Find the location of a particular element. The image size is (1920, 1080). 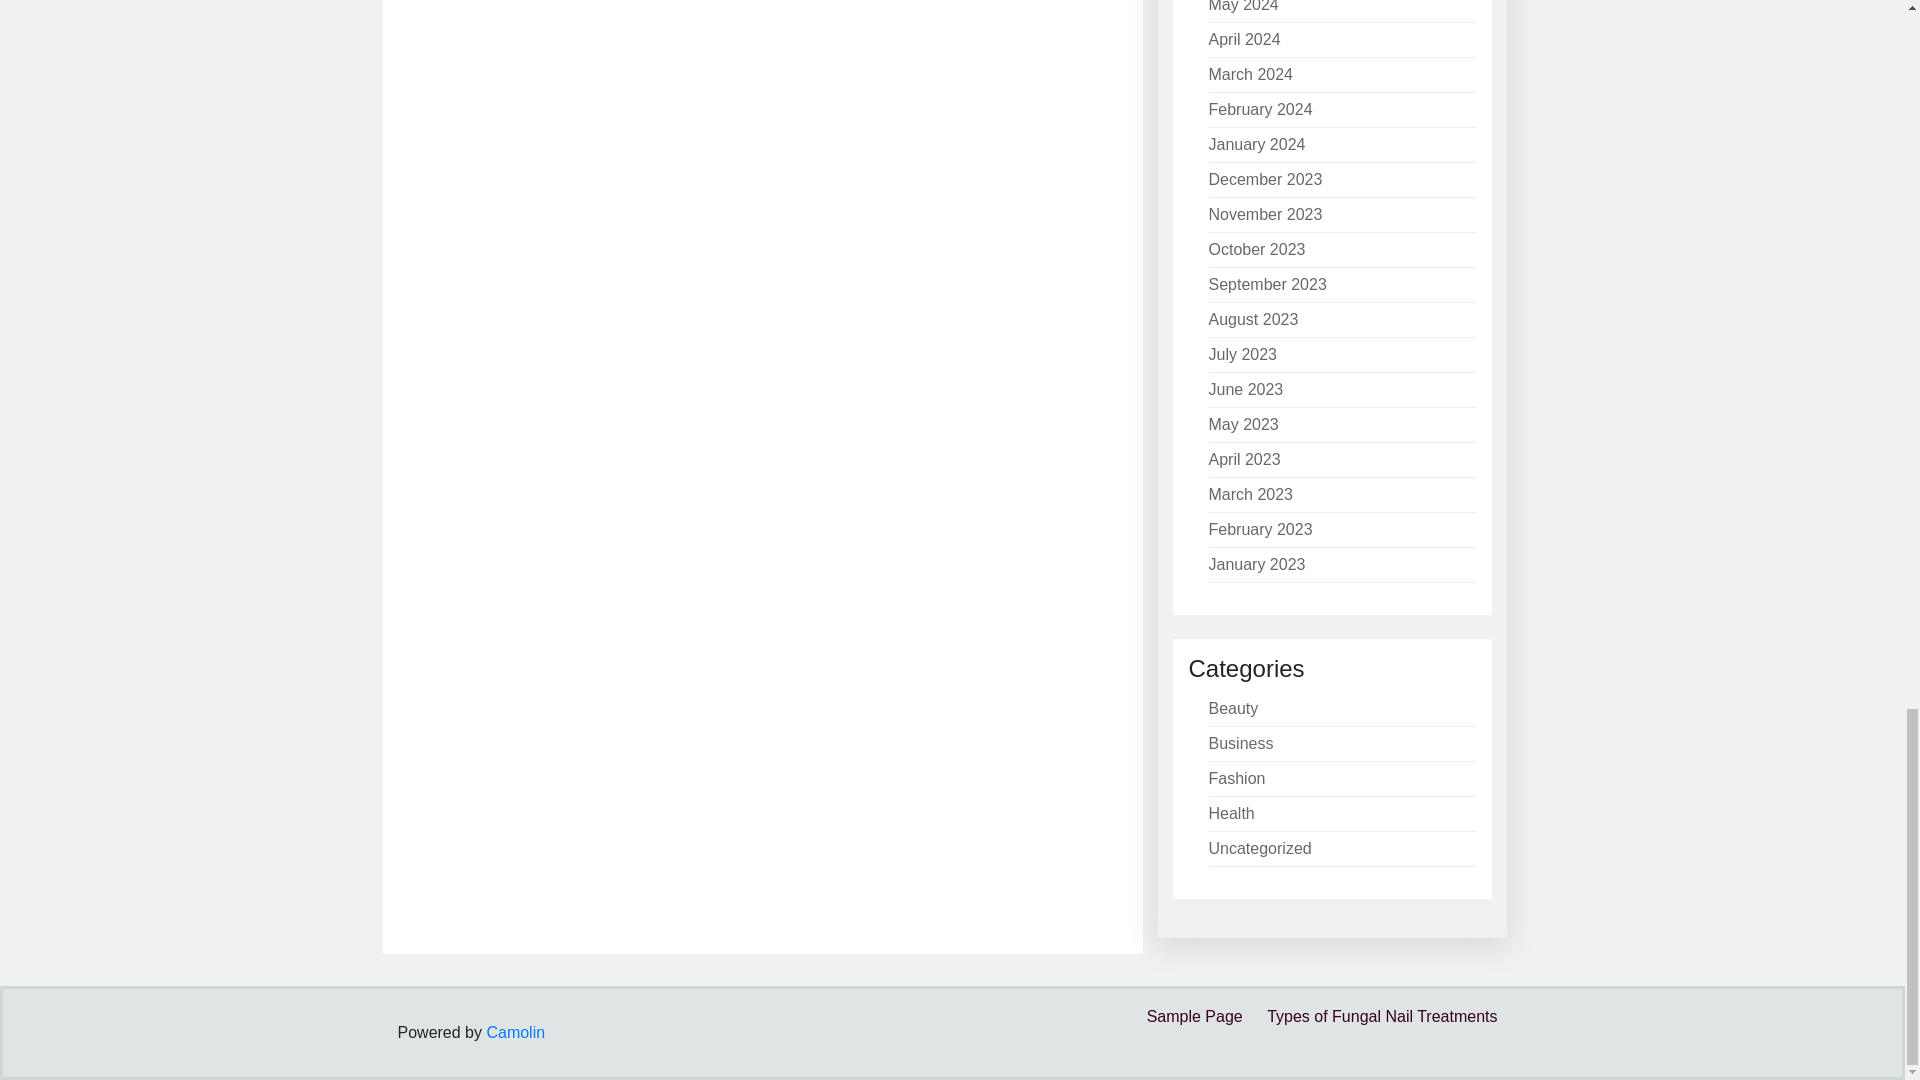

October 2023 is located at coordinates (1256, 249).